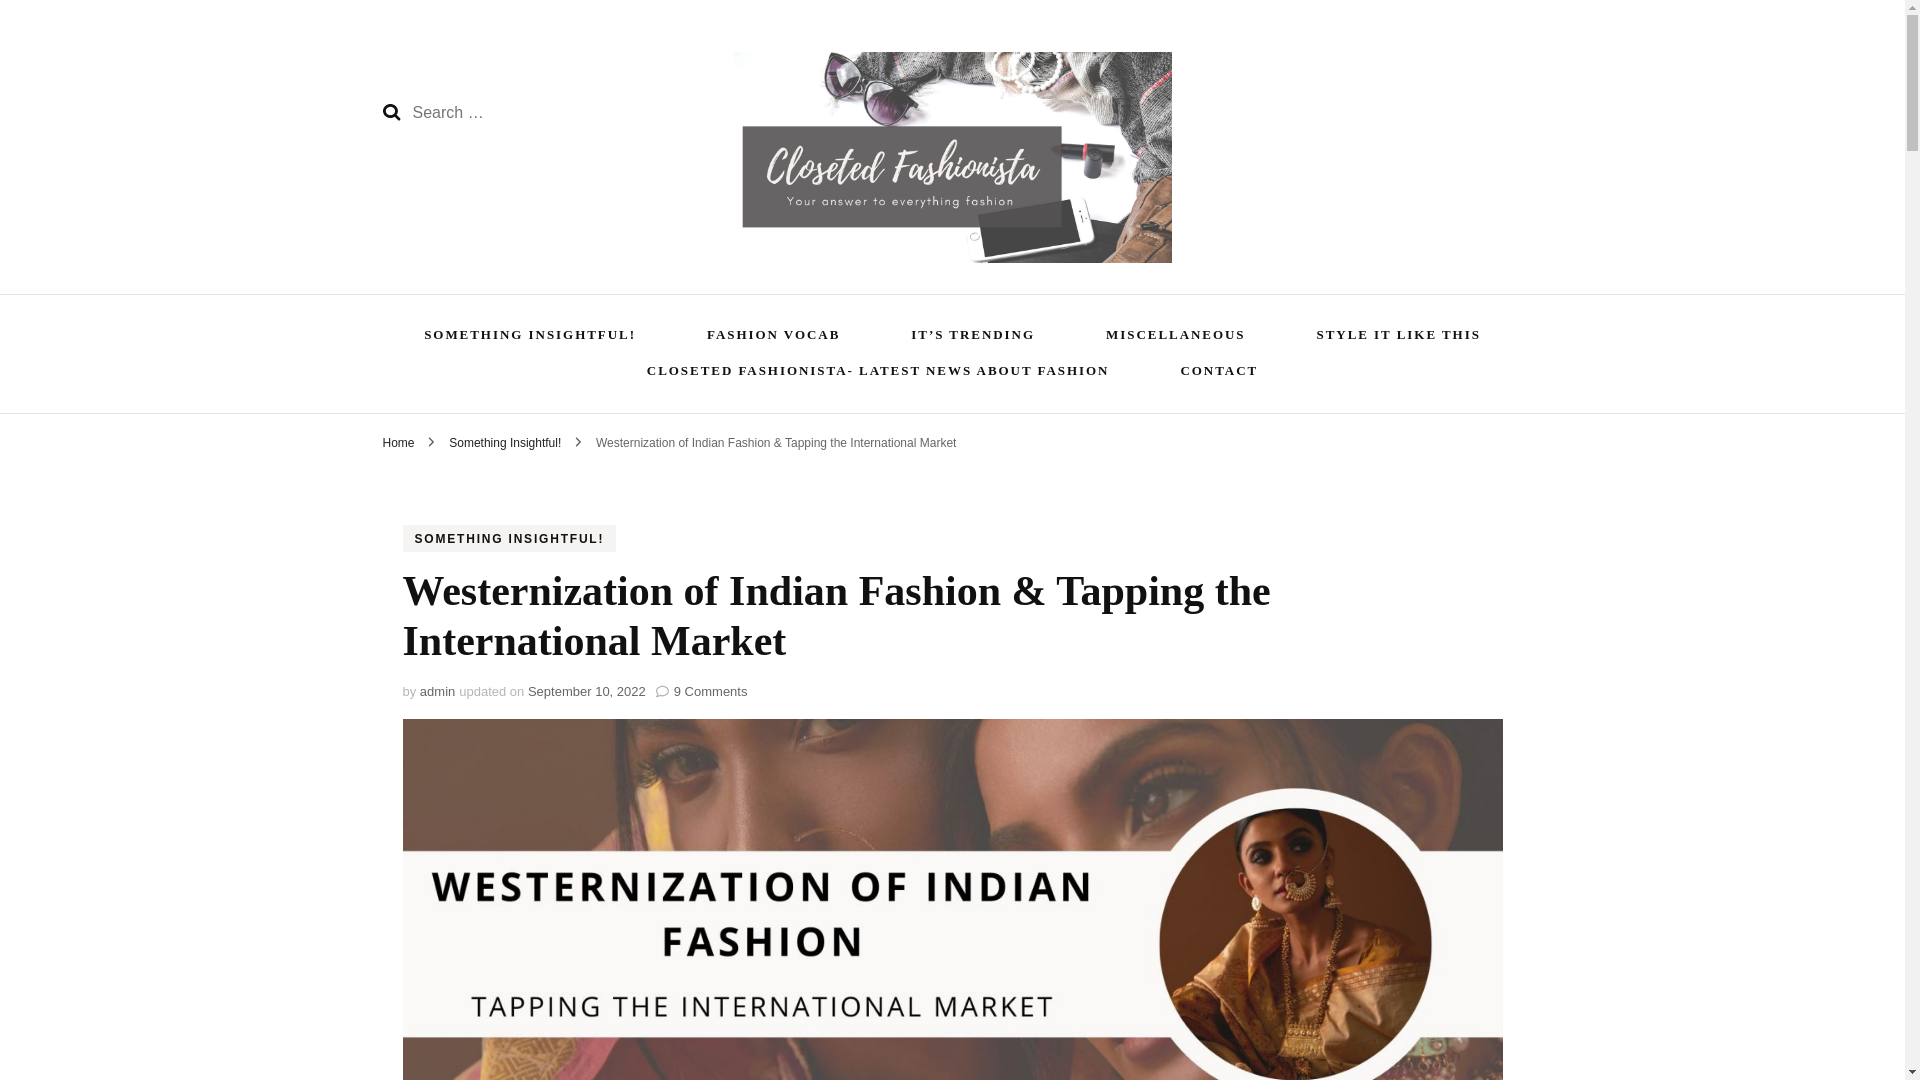  What do you see at coordinates (1232, 331) in the screenshot?
I see `Closeted Fashionista` at bounding box center [1232, 331].